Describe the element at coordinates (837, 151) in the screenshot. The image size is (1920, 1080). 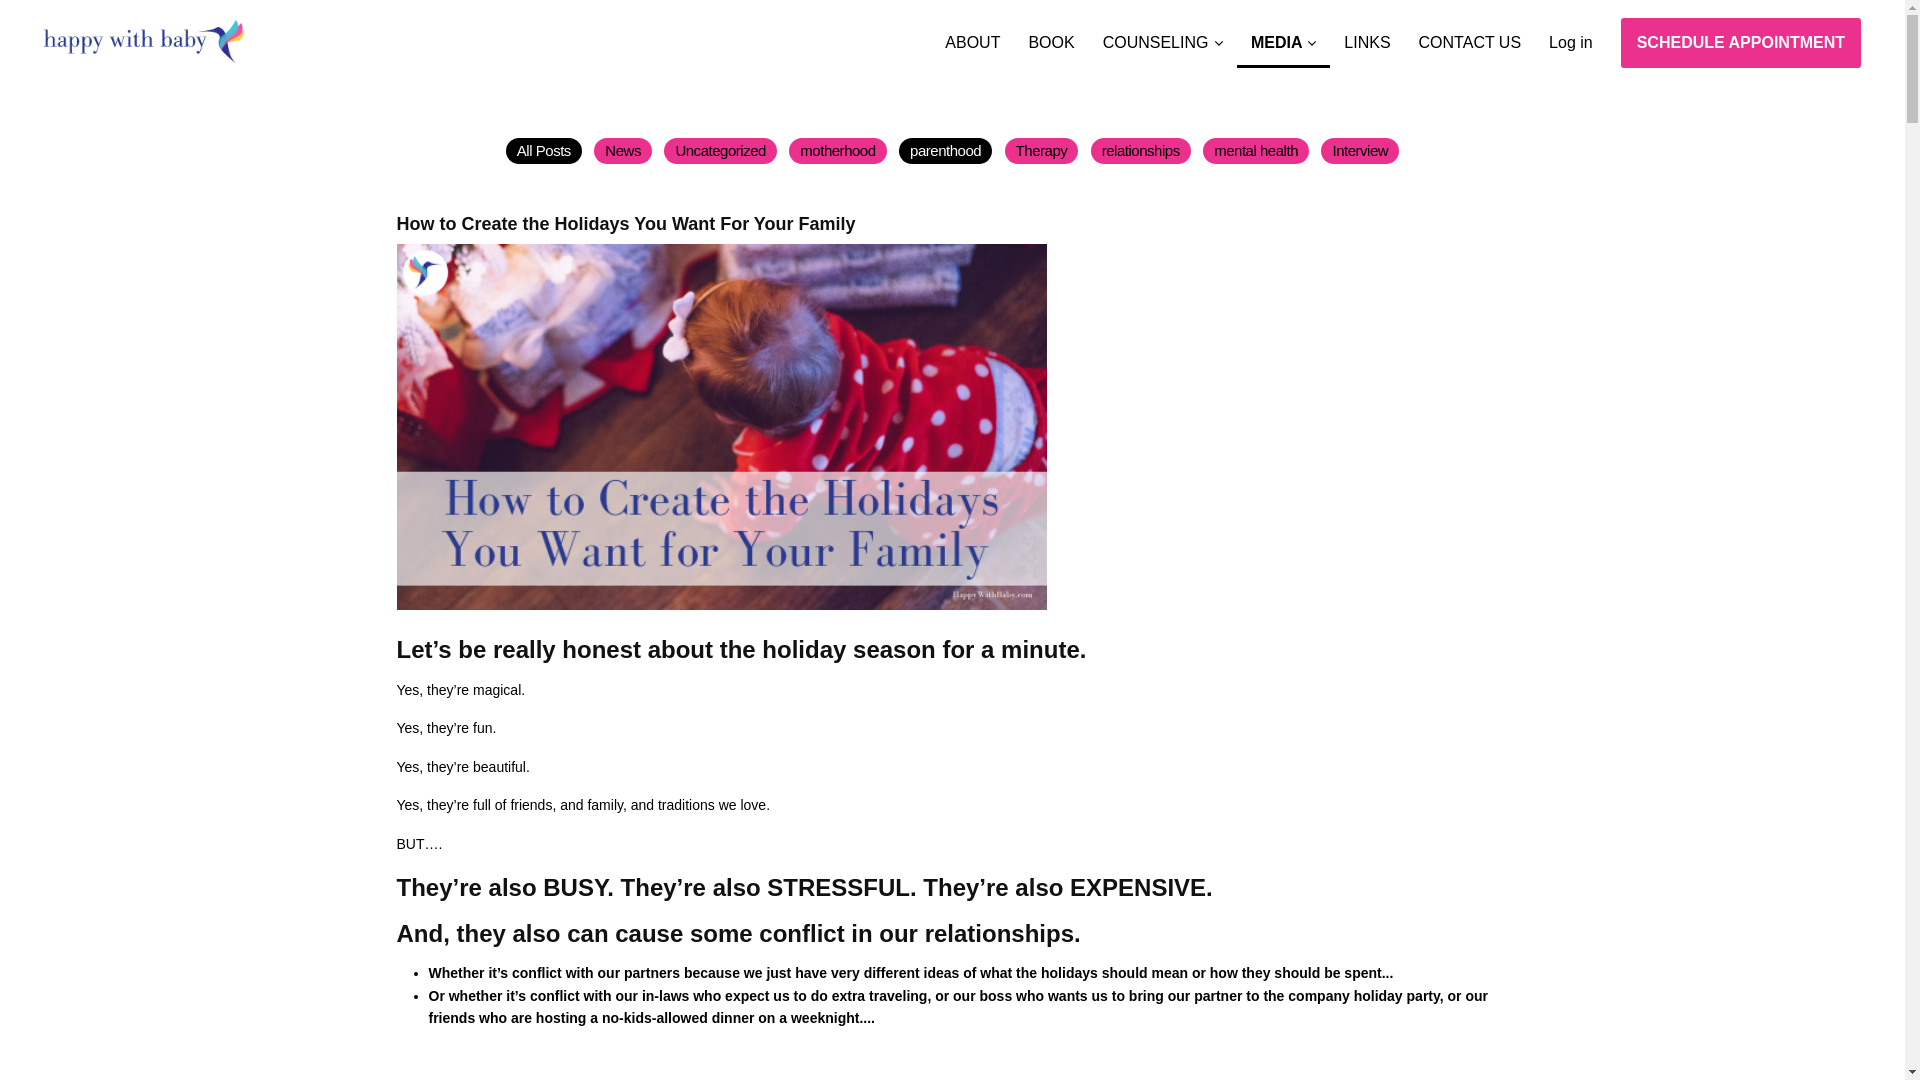
I see `motherhood` at that location.